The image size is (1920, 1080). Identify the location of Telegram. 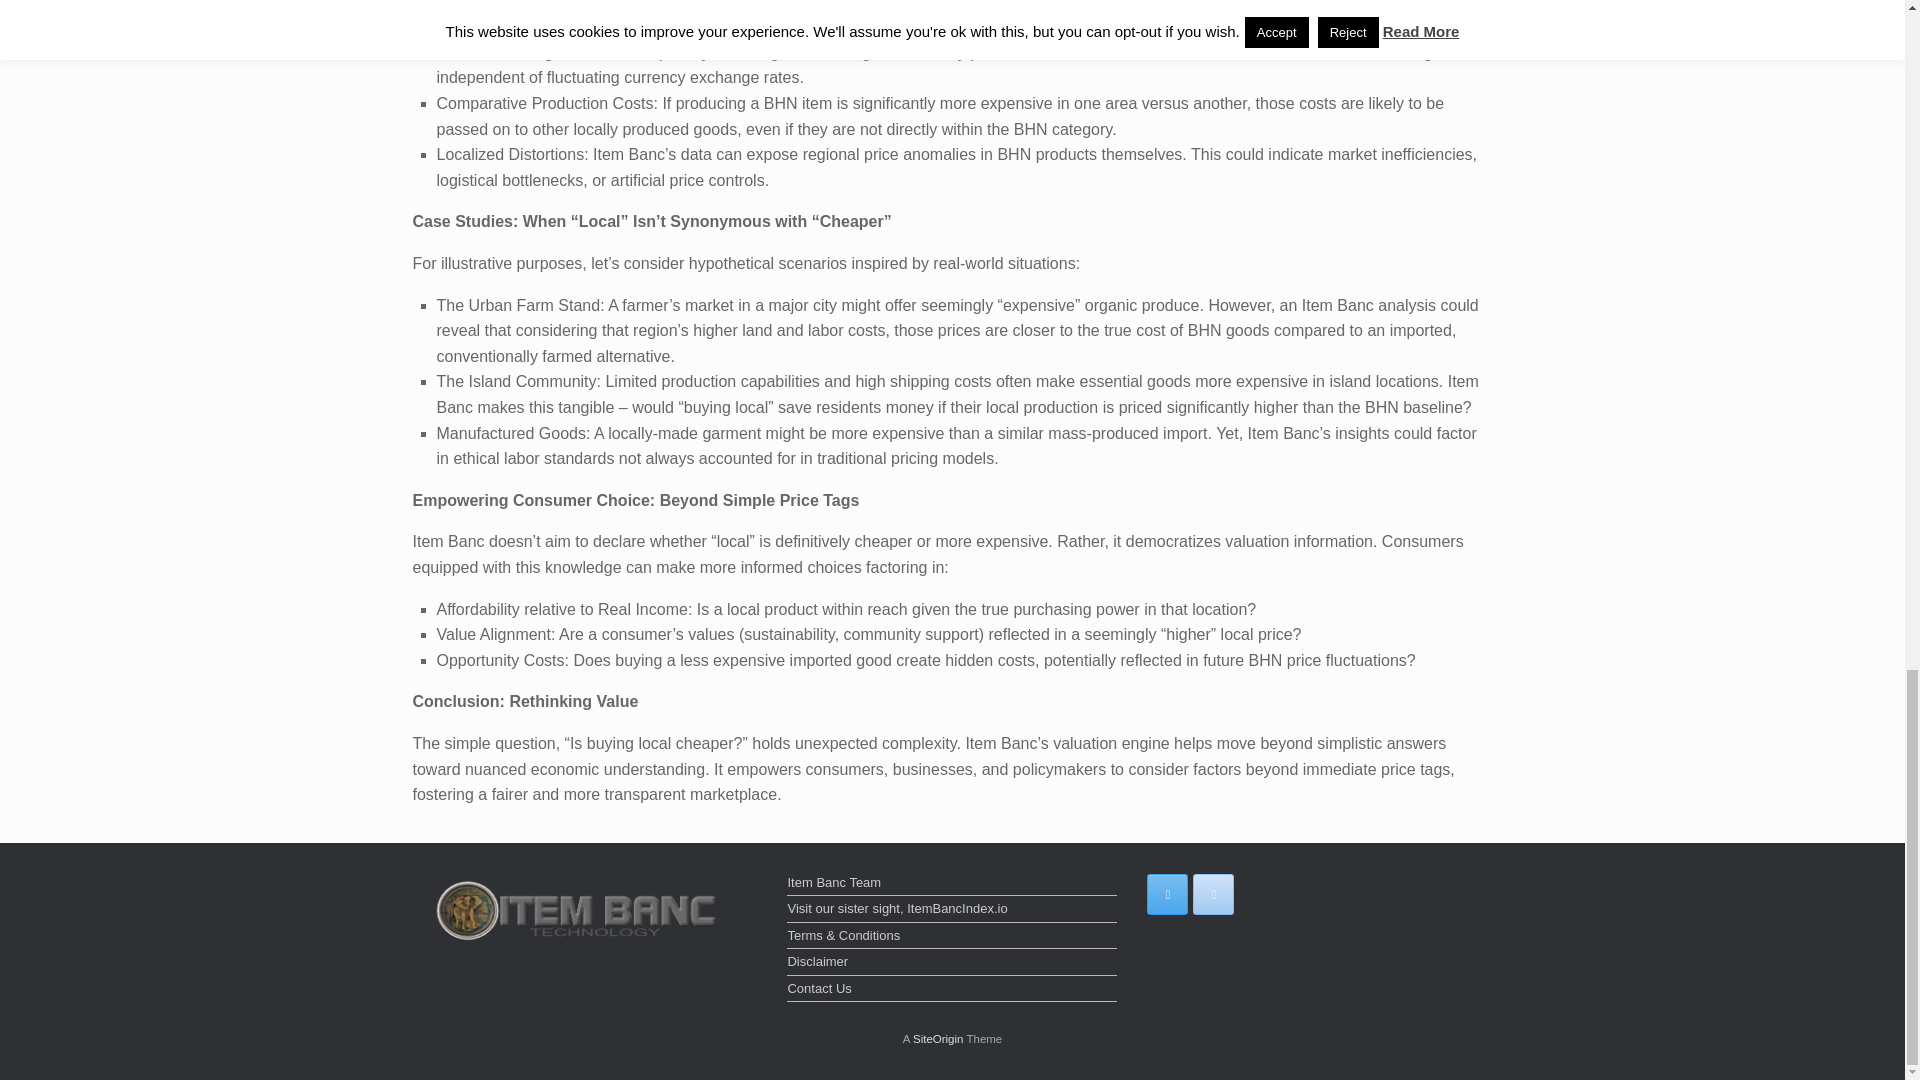
(1258, 894).